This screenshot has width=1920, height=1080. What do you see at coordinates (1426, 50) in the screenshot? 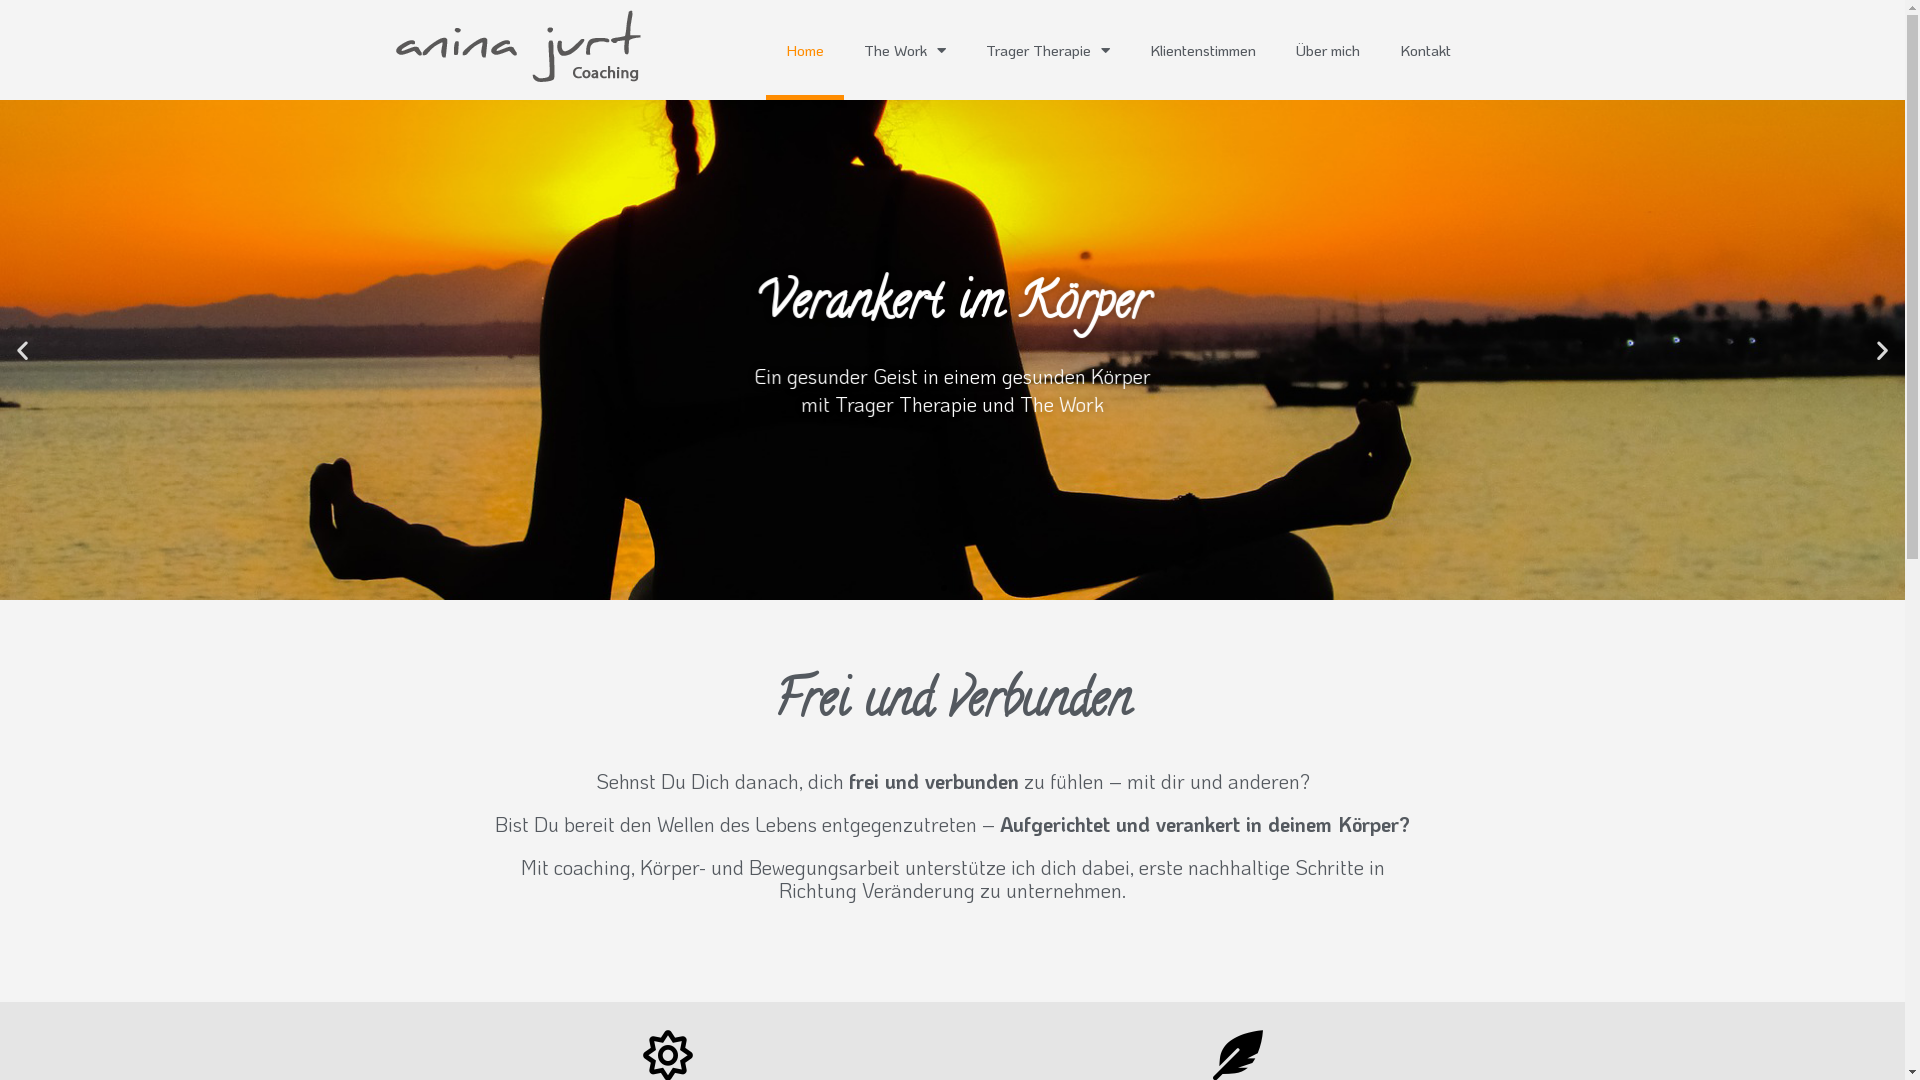
I see `Kontakt` at bounding box center [1426, 50].